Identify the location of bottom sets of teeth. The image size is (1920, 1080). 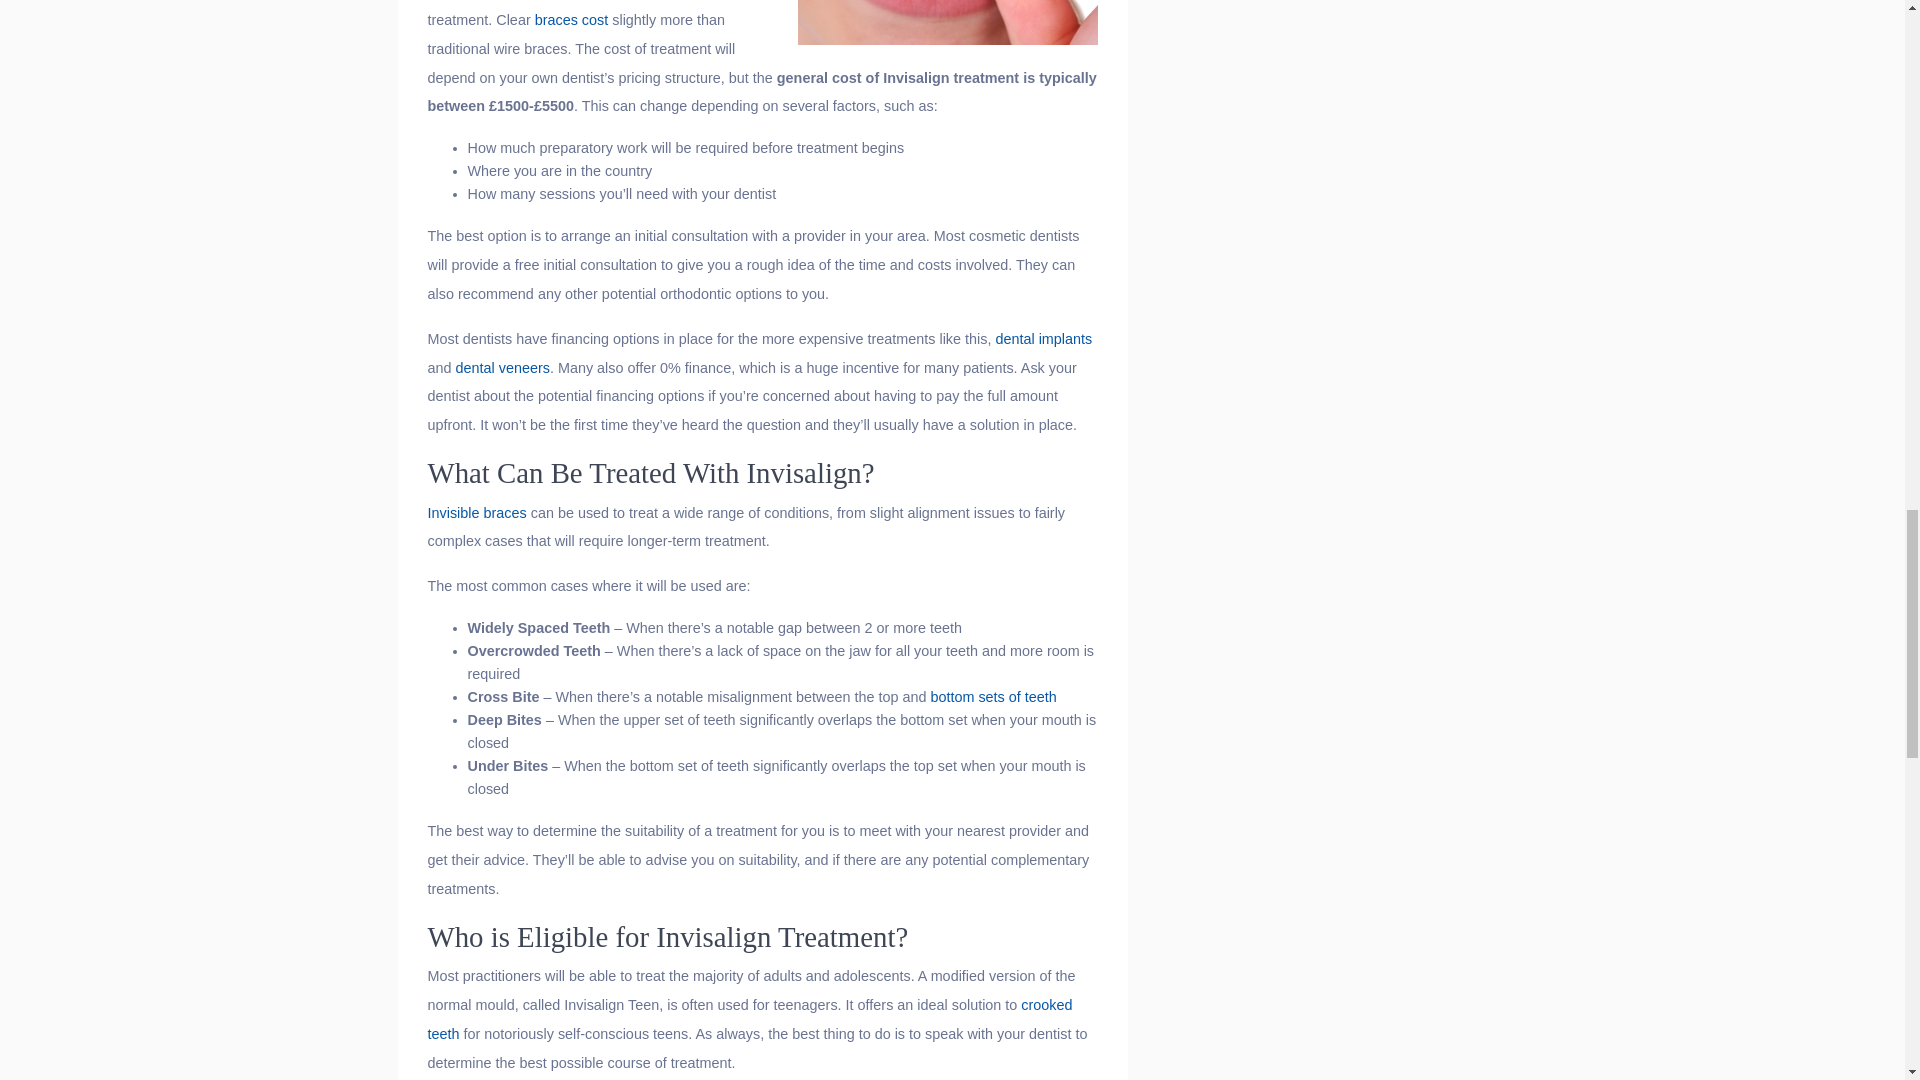
(992, 697).